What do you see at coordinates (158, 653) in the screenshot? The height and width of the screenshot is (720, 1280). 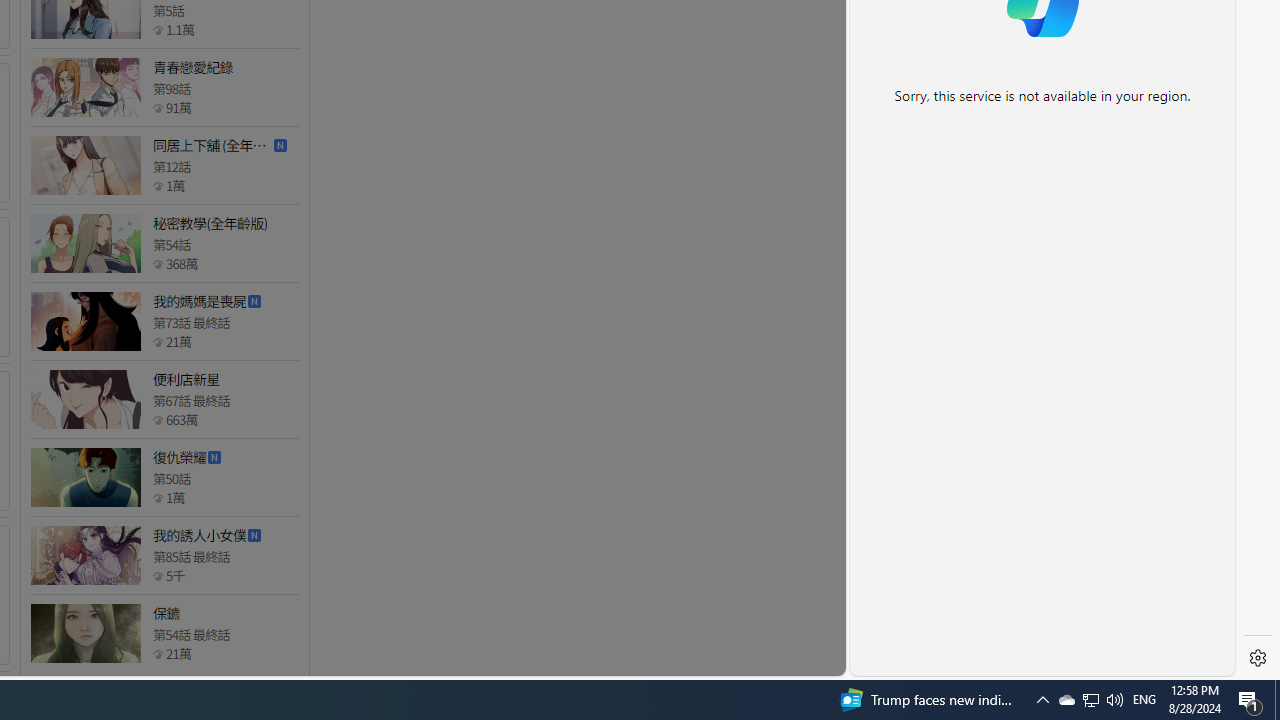 I see `Class: epicon_starpoint` at bounding box center [158, 653].